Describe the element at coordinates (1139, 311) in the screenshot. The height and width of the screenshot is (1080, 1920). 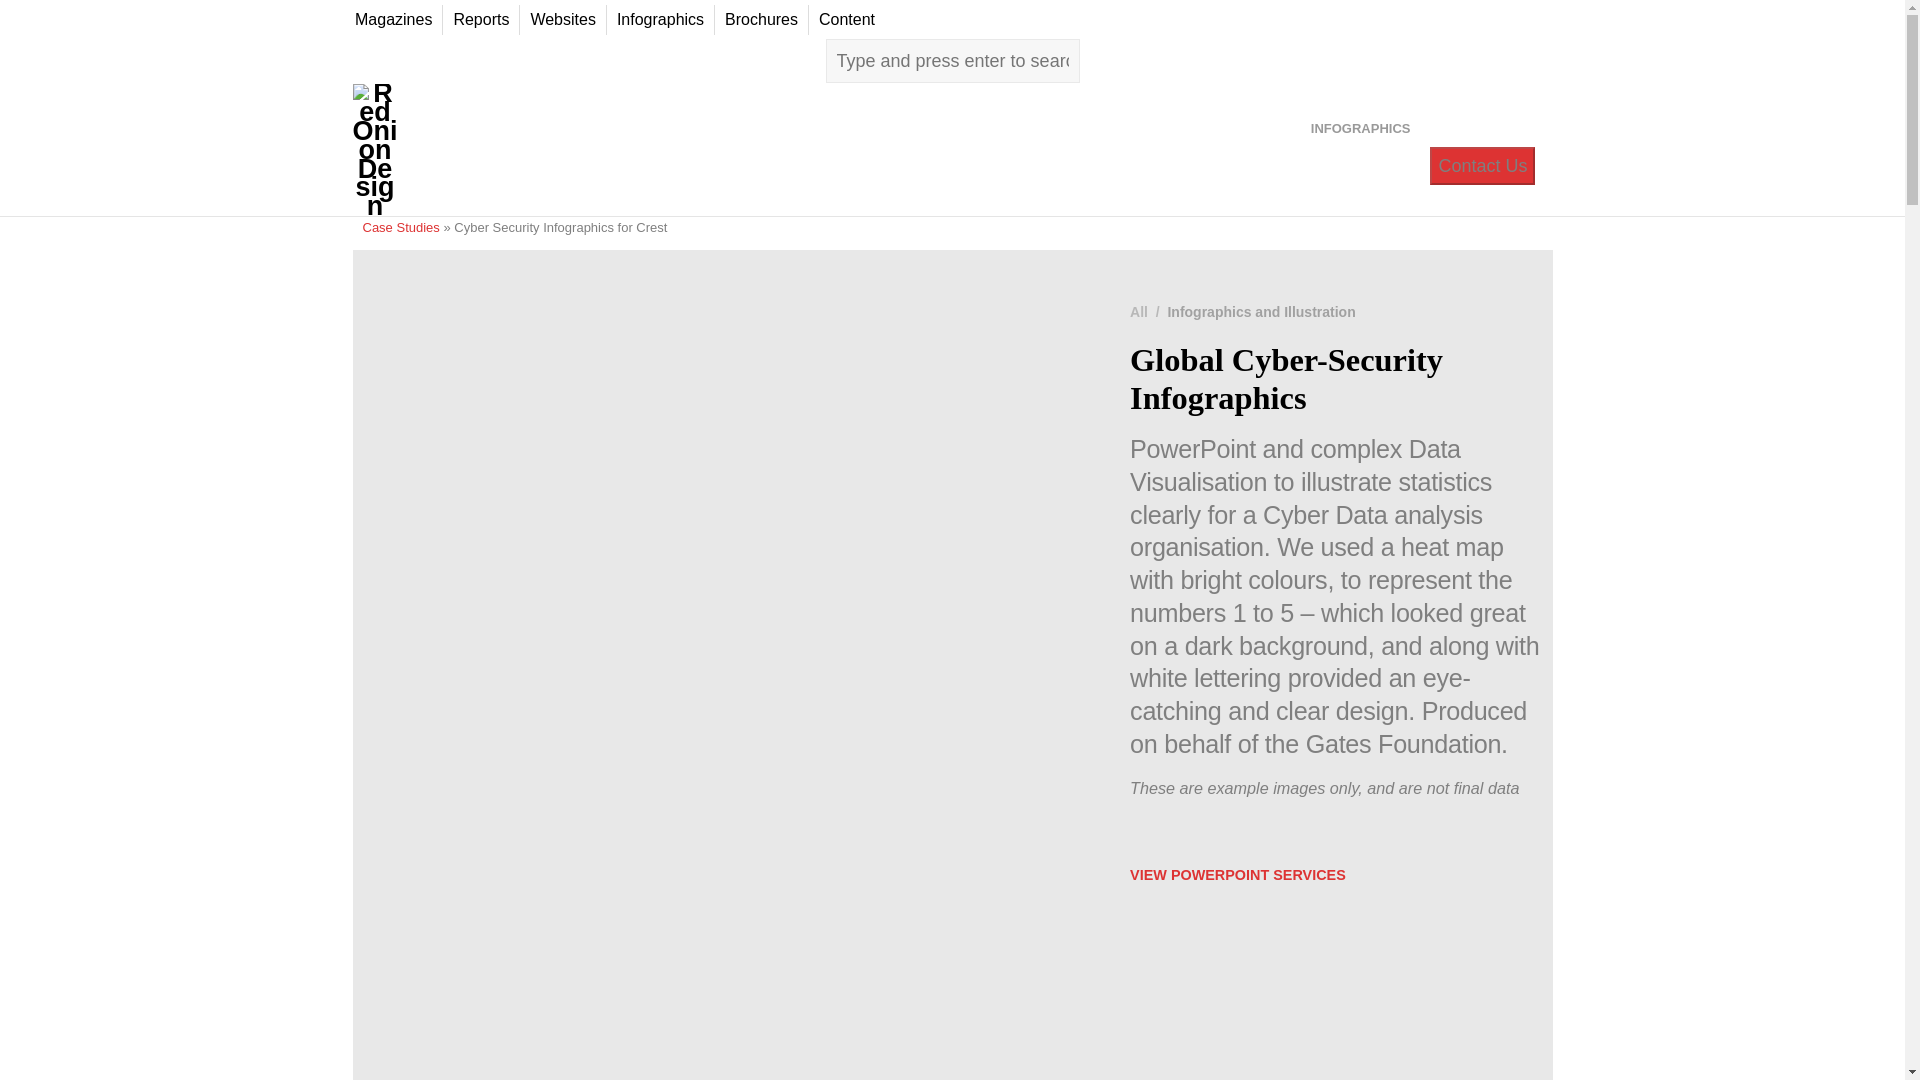
I see `All` at that location.